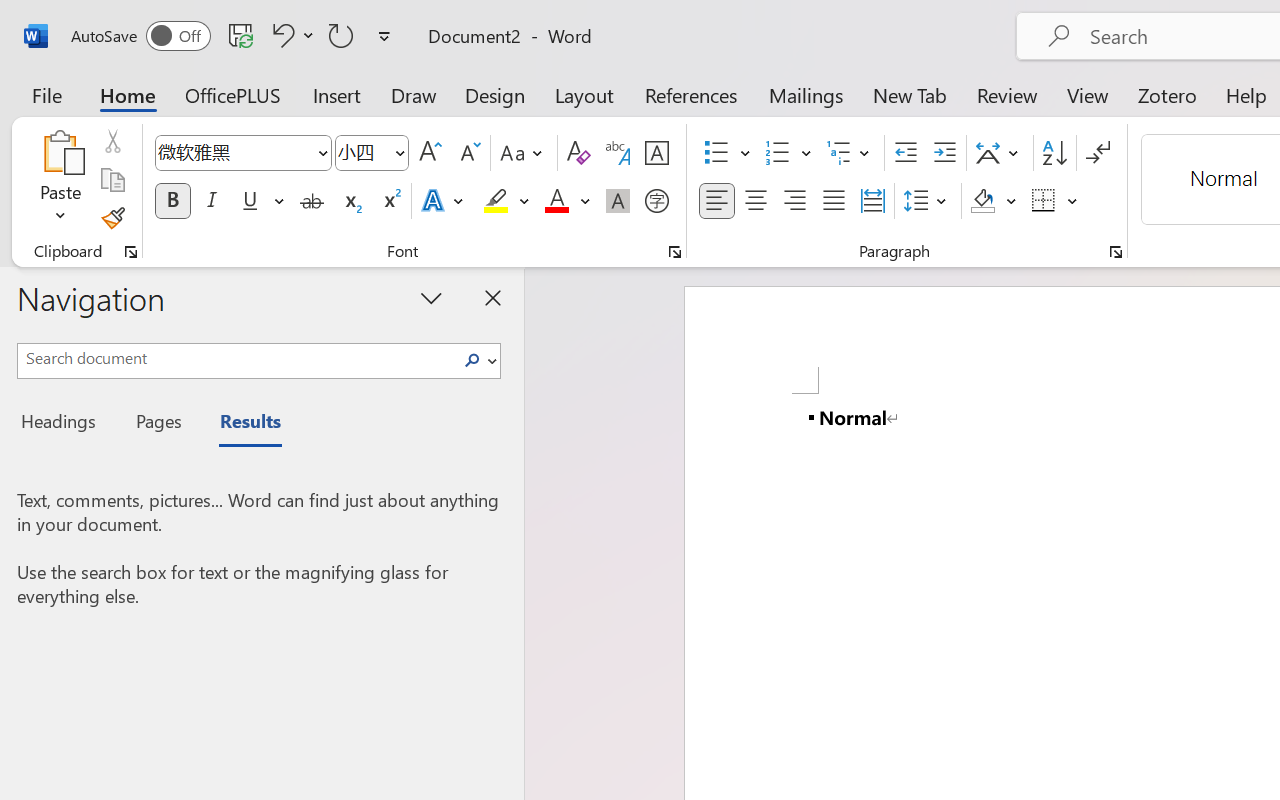 The width and height of the screenshot is (1280, 800). What do you see at coordinates (618, 153) in the screenshot?
I see `Phonetic Guide...` at bounding box center [618, 153].